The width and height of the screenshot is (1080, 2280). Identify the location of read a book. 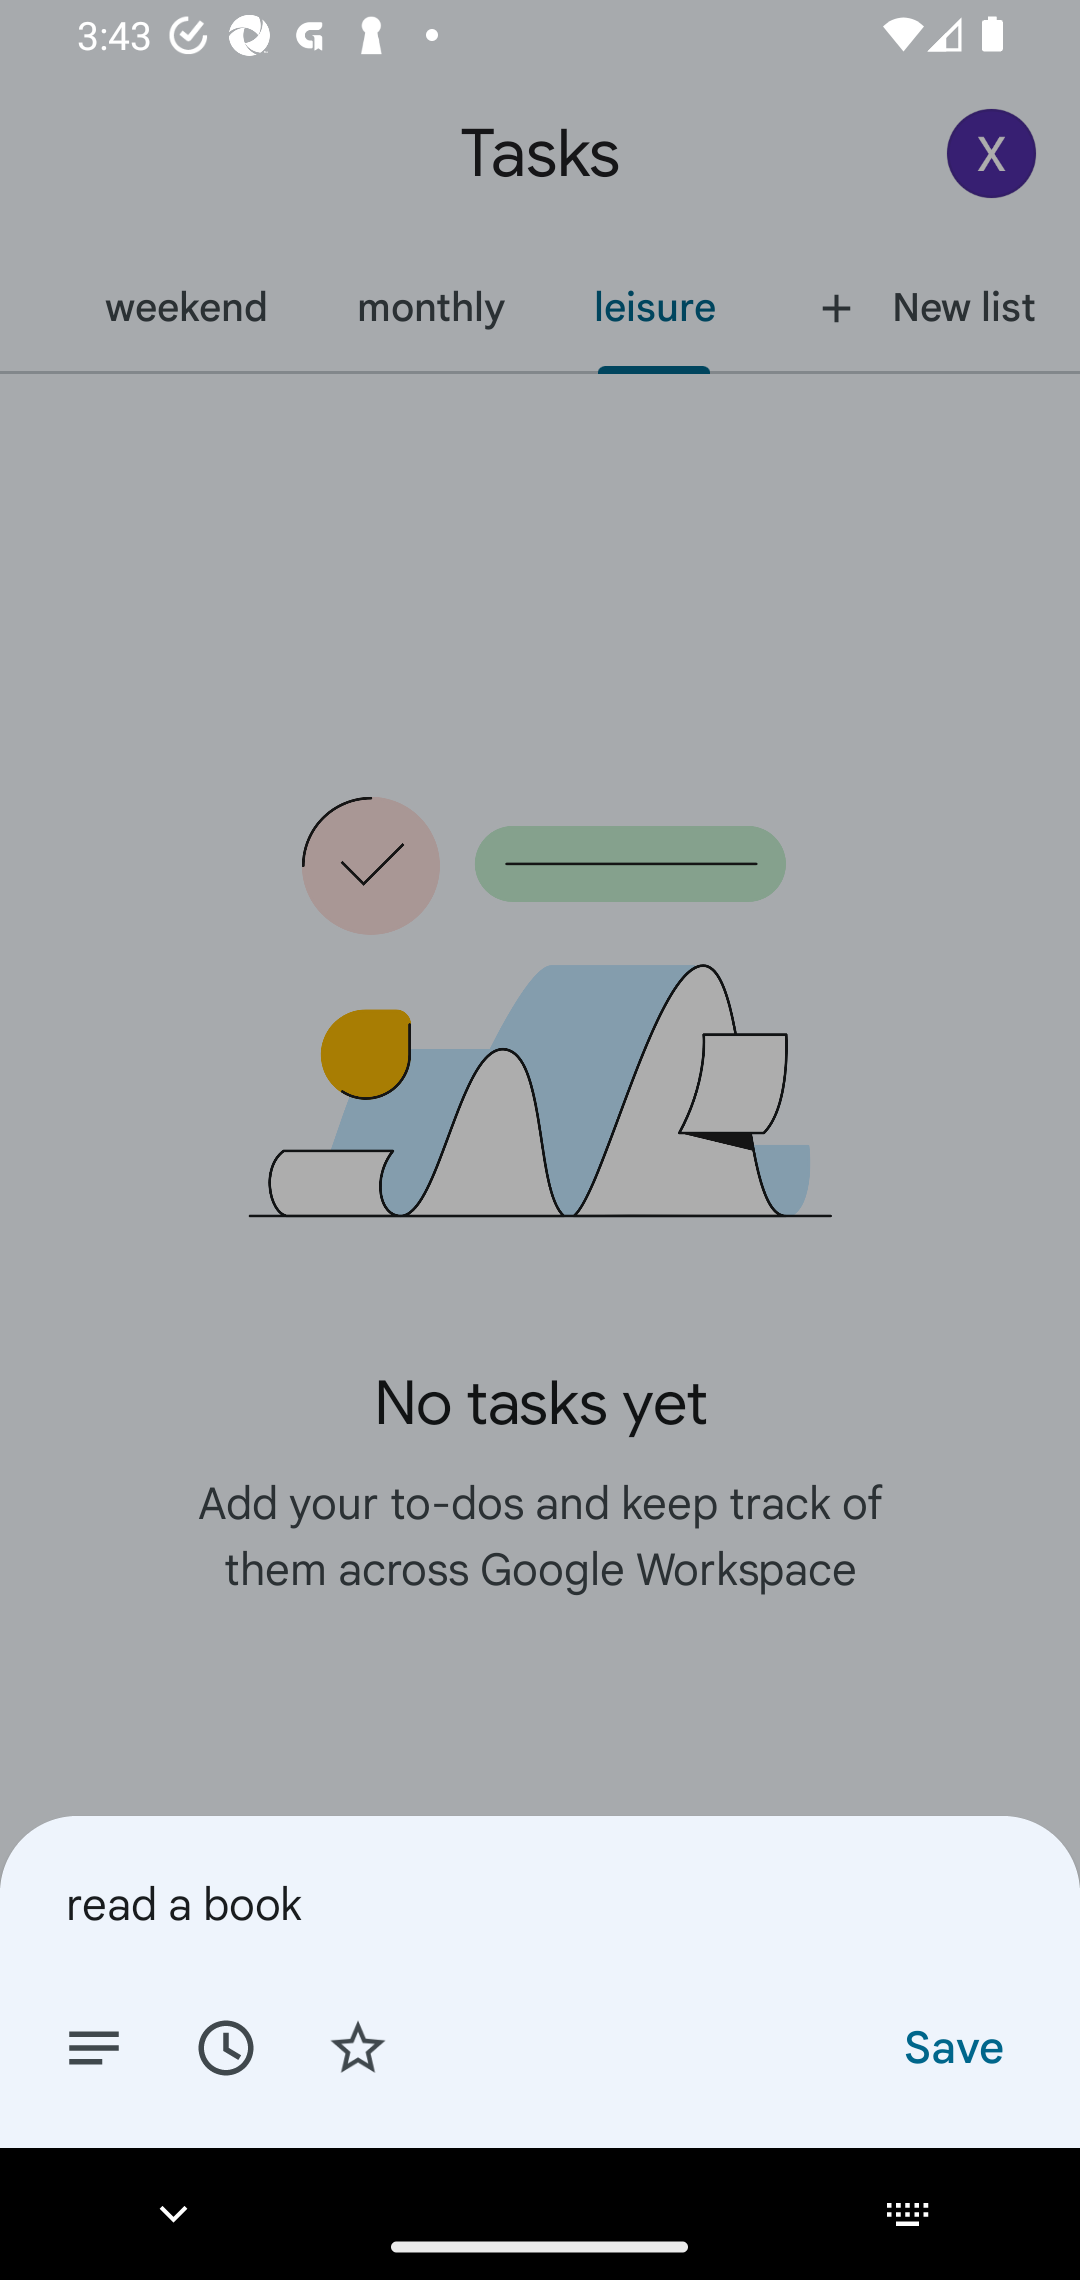
(540, 1903).